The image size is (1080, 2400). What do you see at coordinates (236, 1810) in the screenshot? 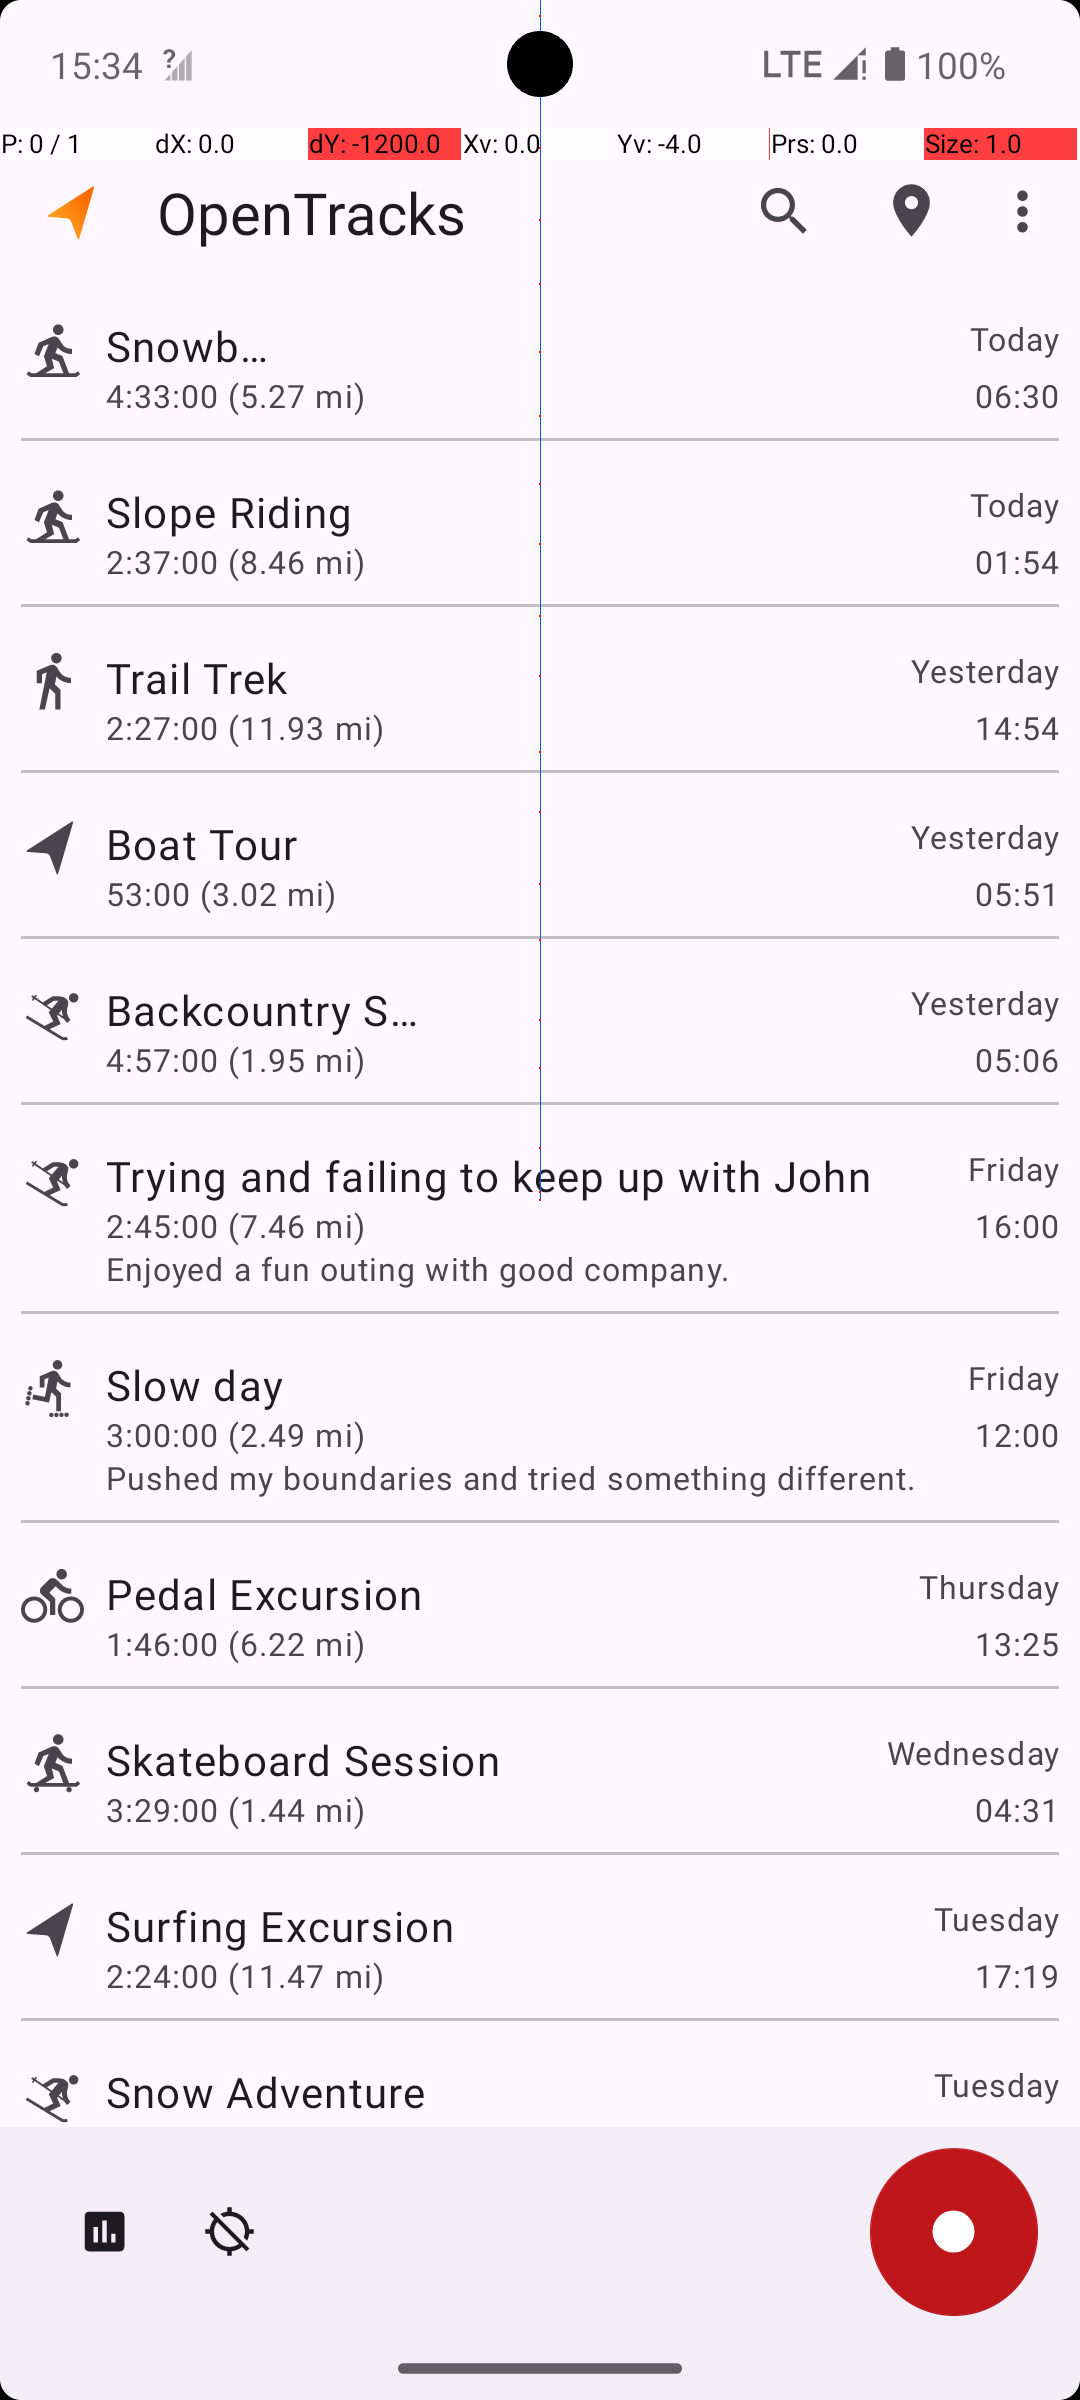
I see `3:29:00 (1.44 mi)` at bounding box center [236, 1810].